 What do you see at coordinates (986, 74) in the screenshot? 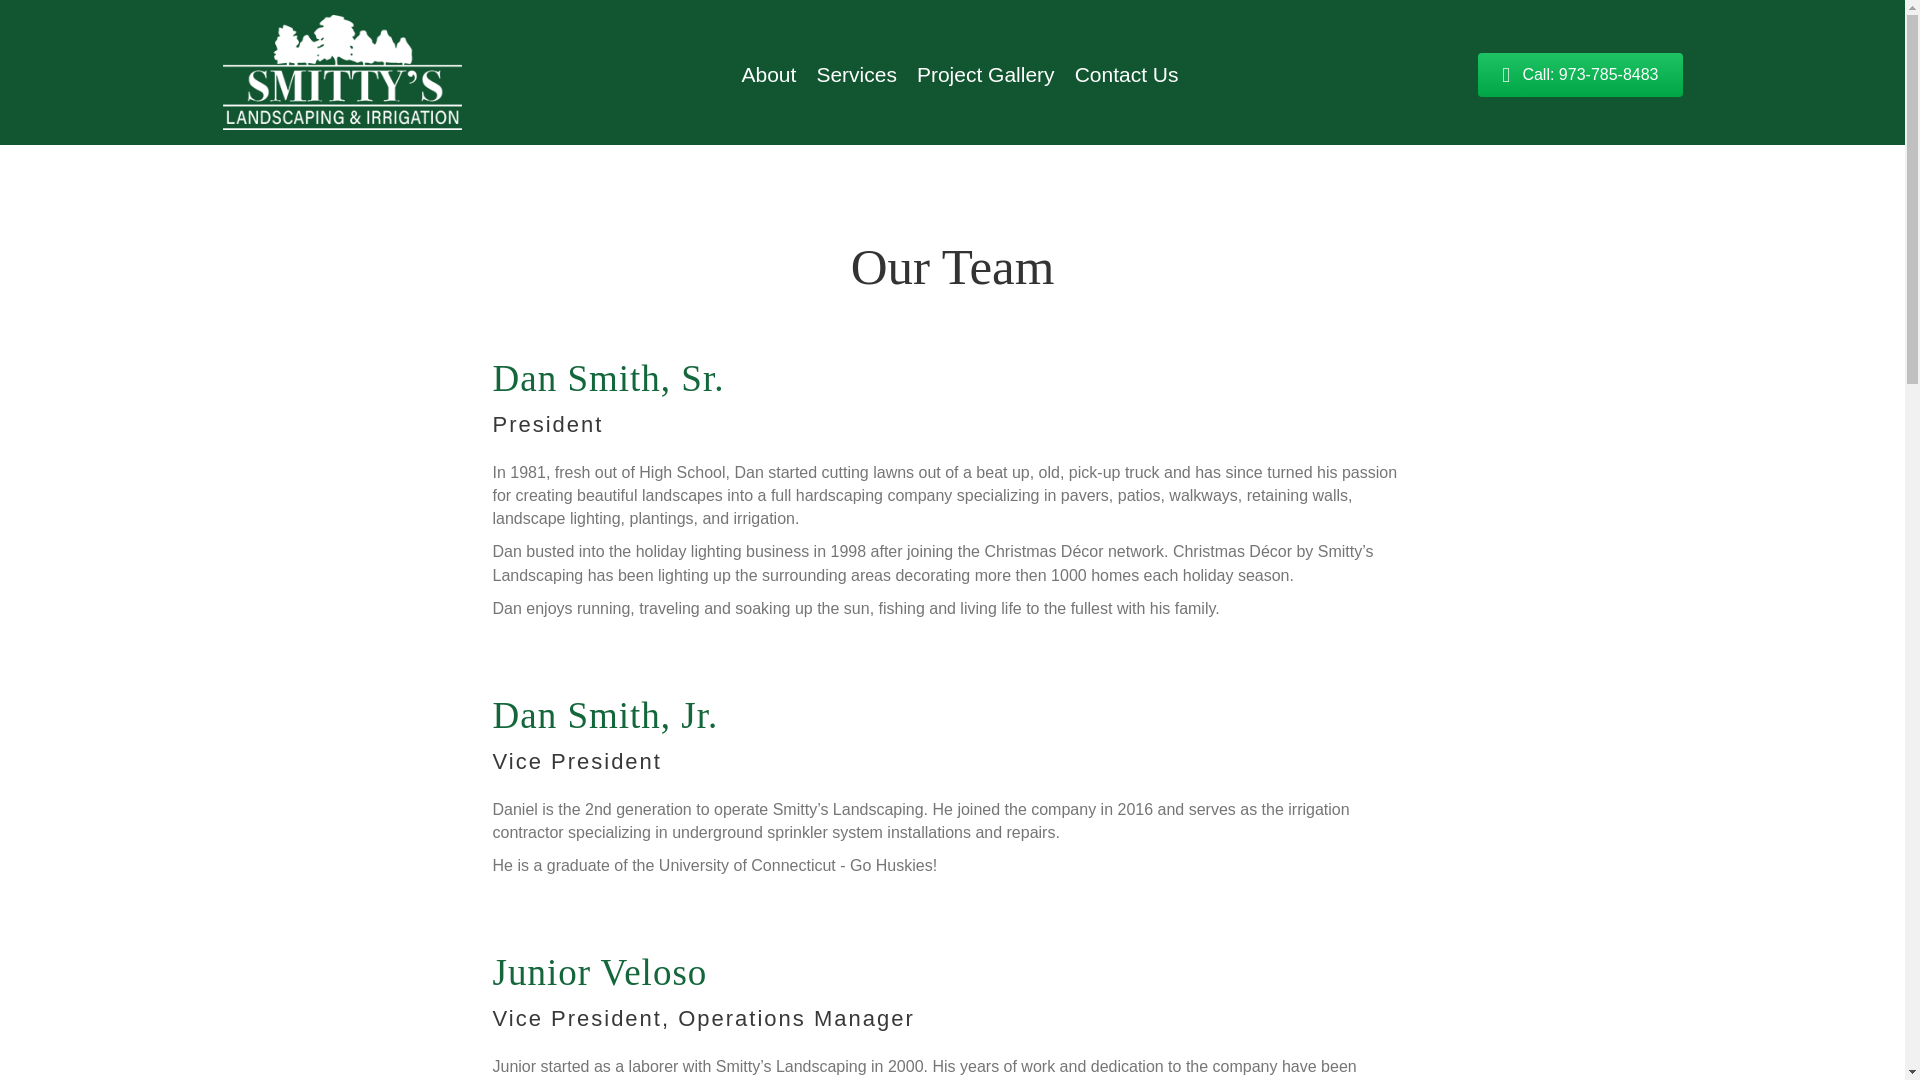
I see `Project Gallery` at bounding box center [986, 74].